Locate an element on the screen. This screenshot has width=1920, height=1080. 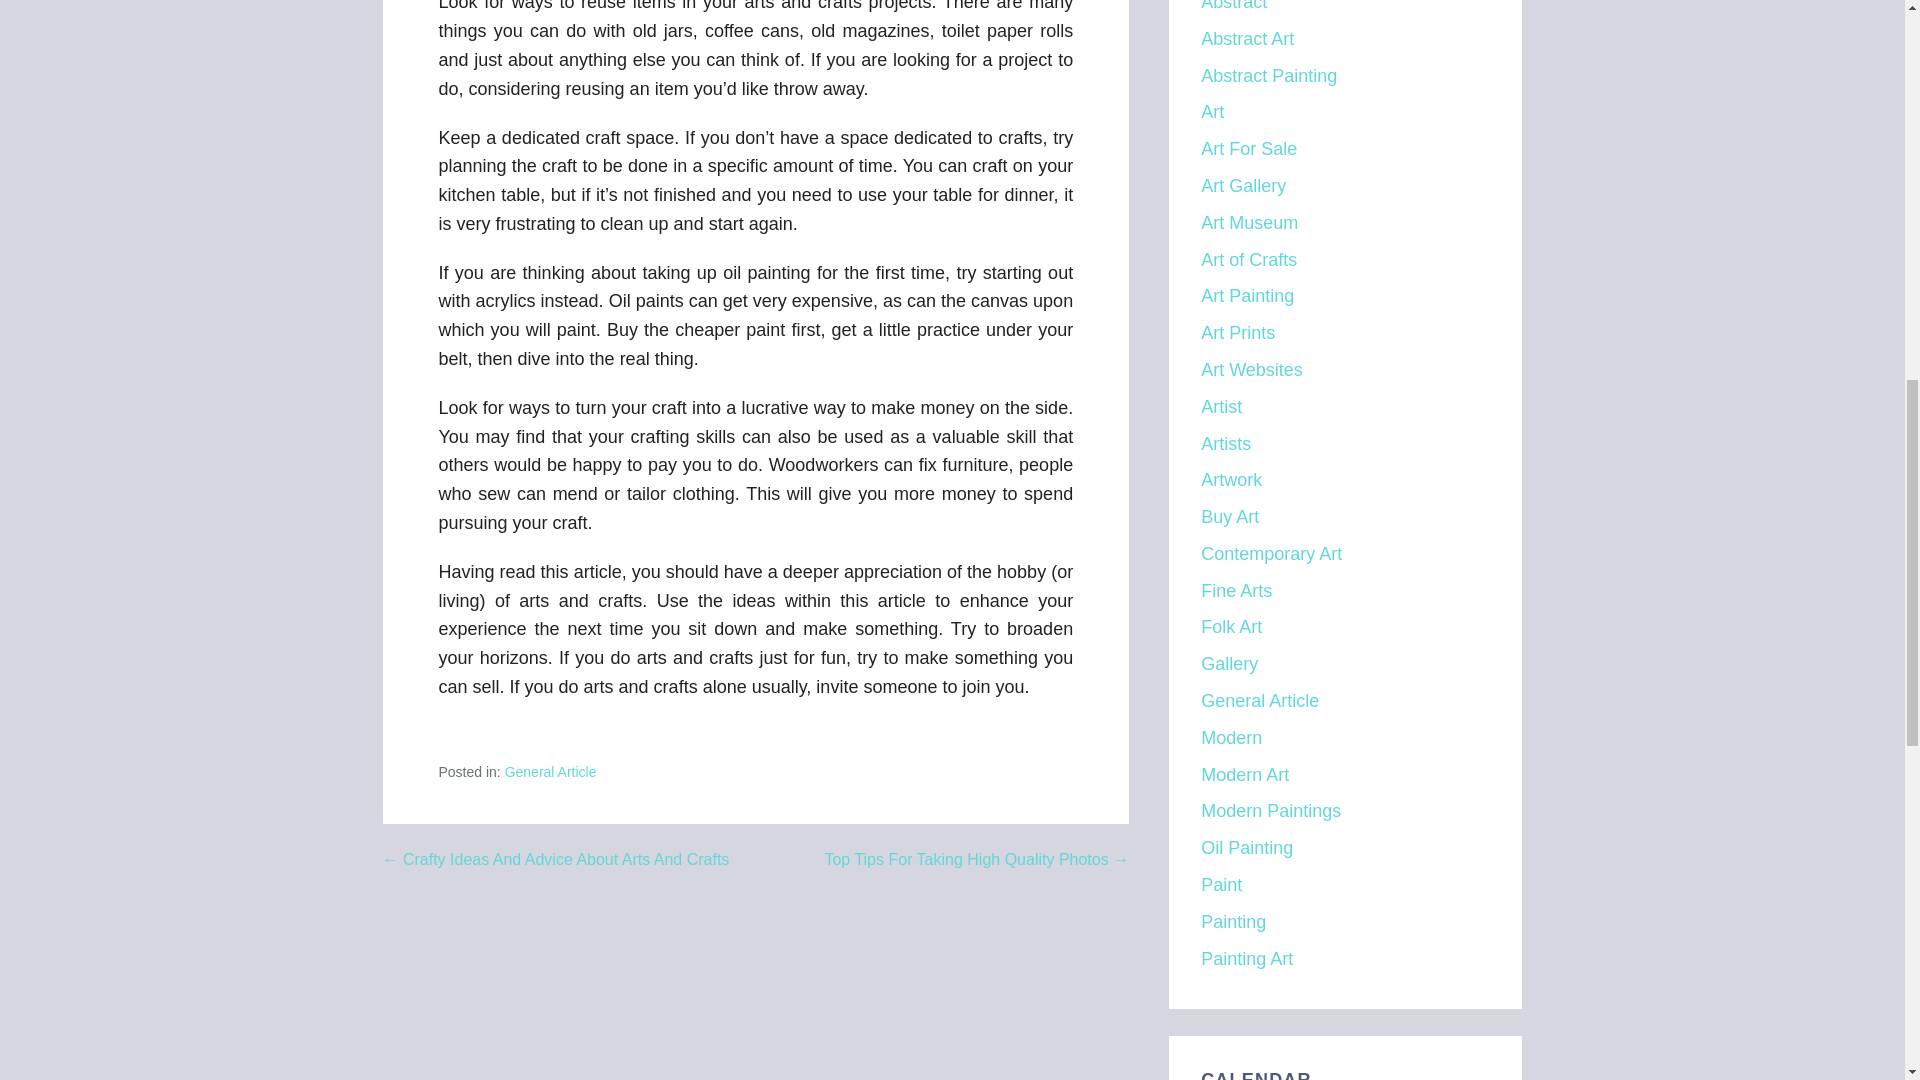
General Article is located at coordinates (550, 771).